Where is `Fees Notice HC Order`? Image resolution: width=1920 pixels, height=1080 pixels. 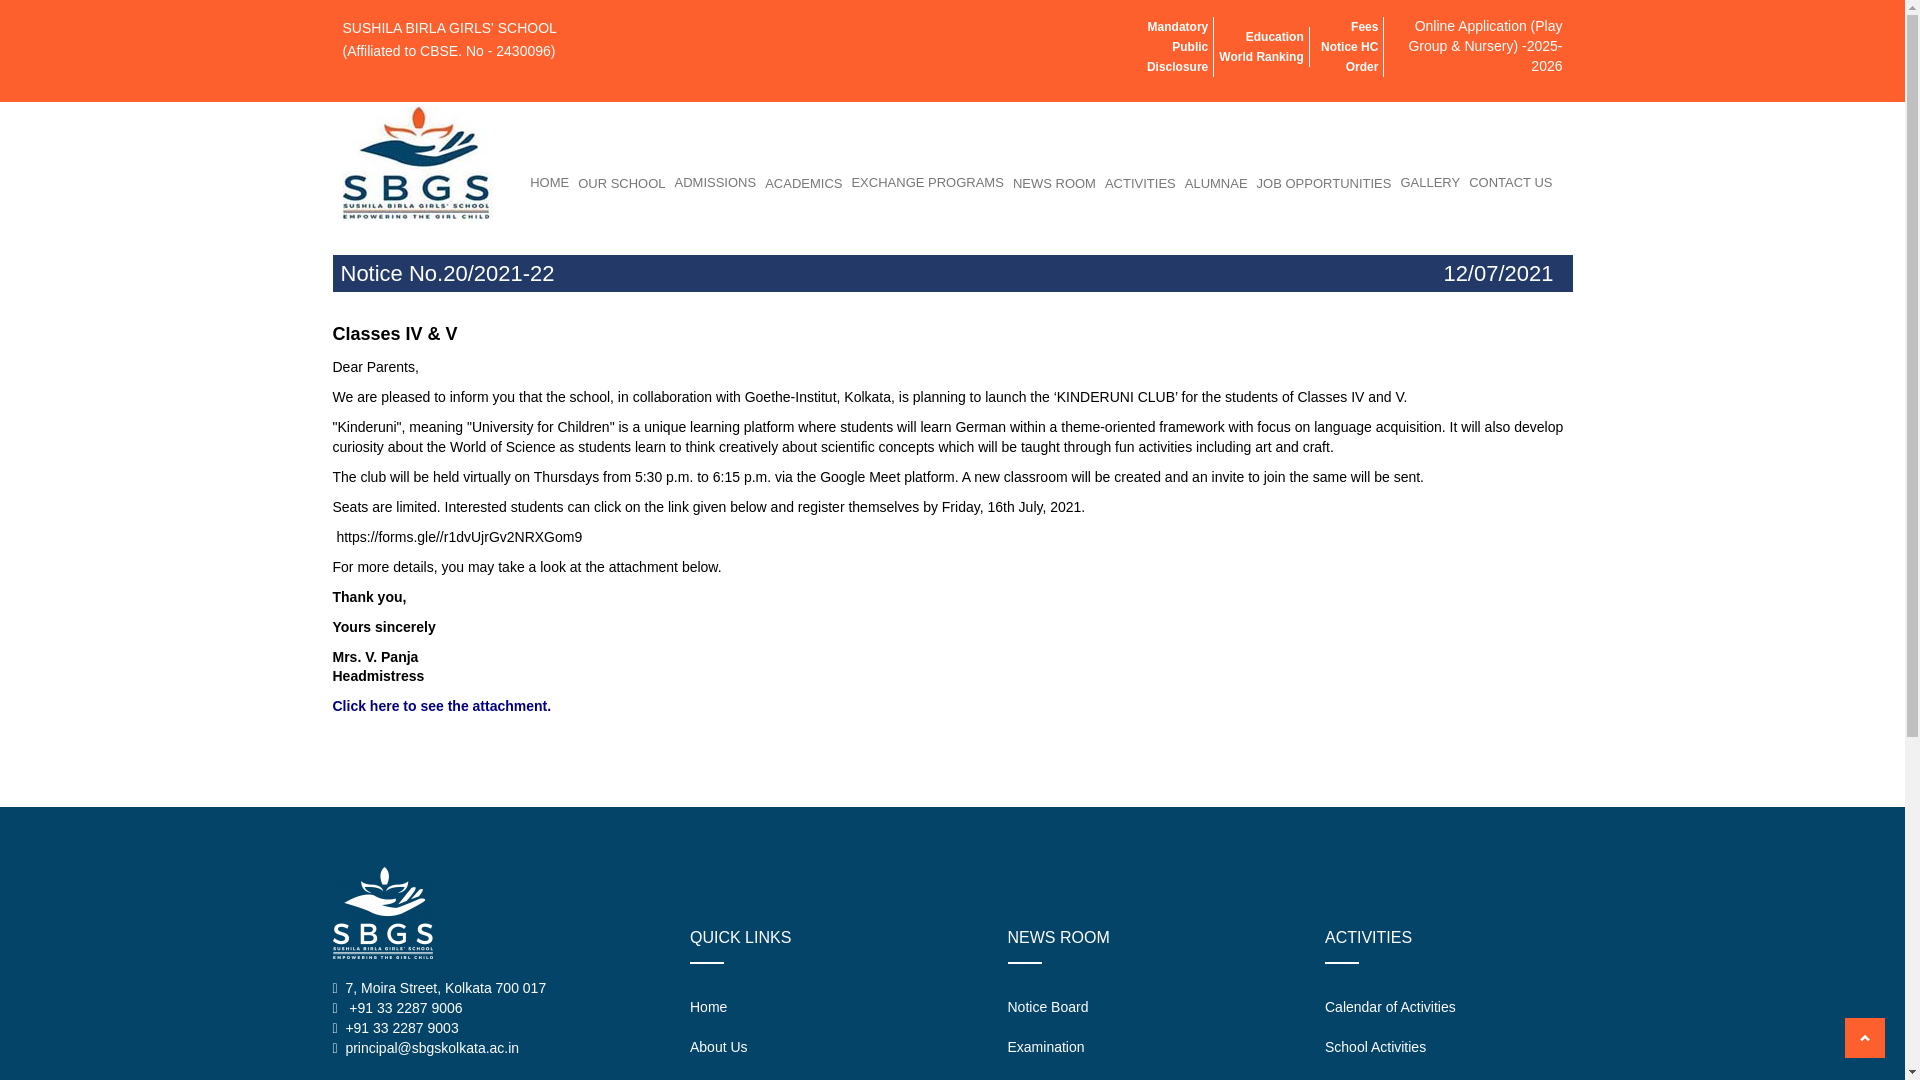 Fees Notice HC Order is located at coordinates (1349, 47).